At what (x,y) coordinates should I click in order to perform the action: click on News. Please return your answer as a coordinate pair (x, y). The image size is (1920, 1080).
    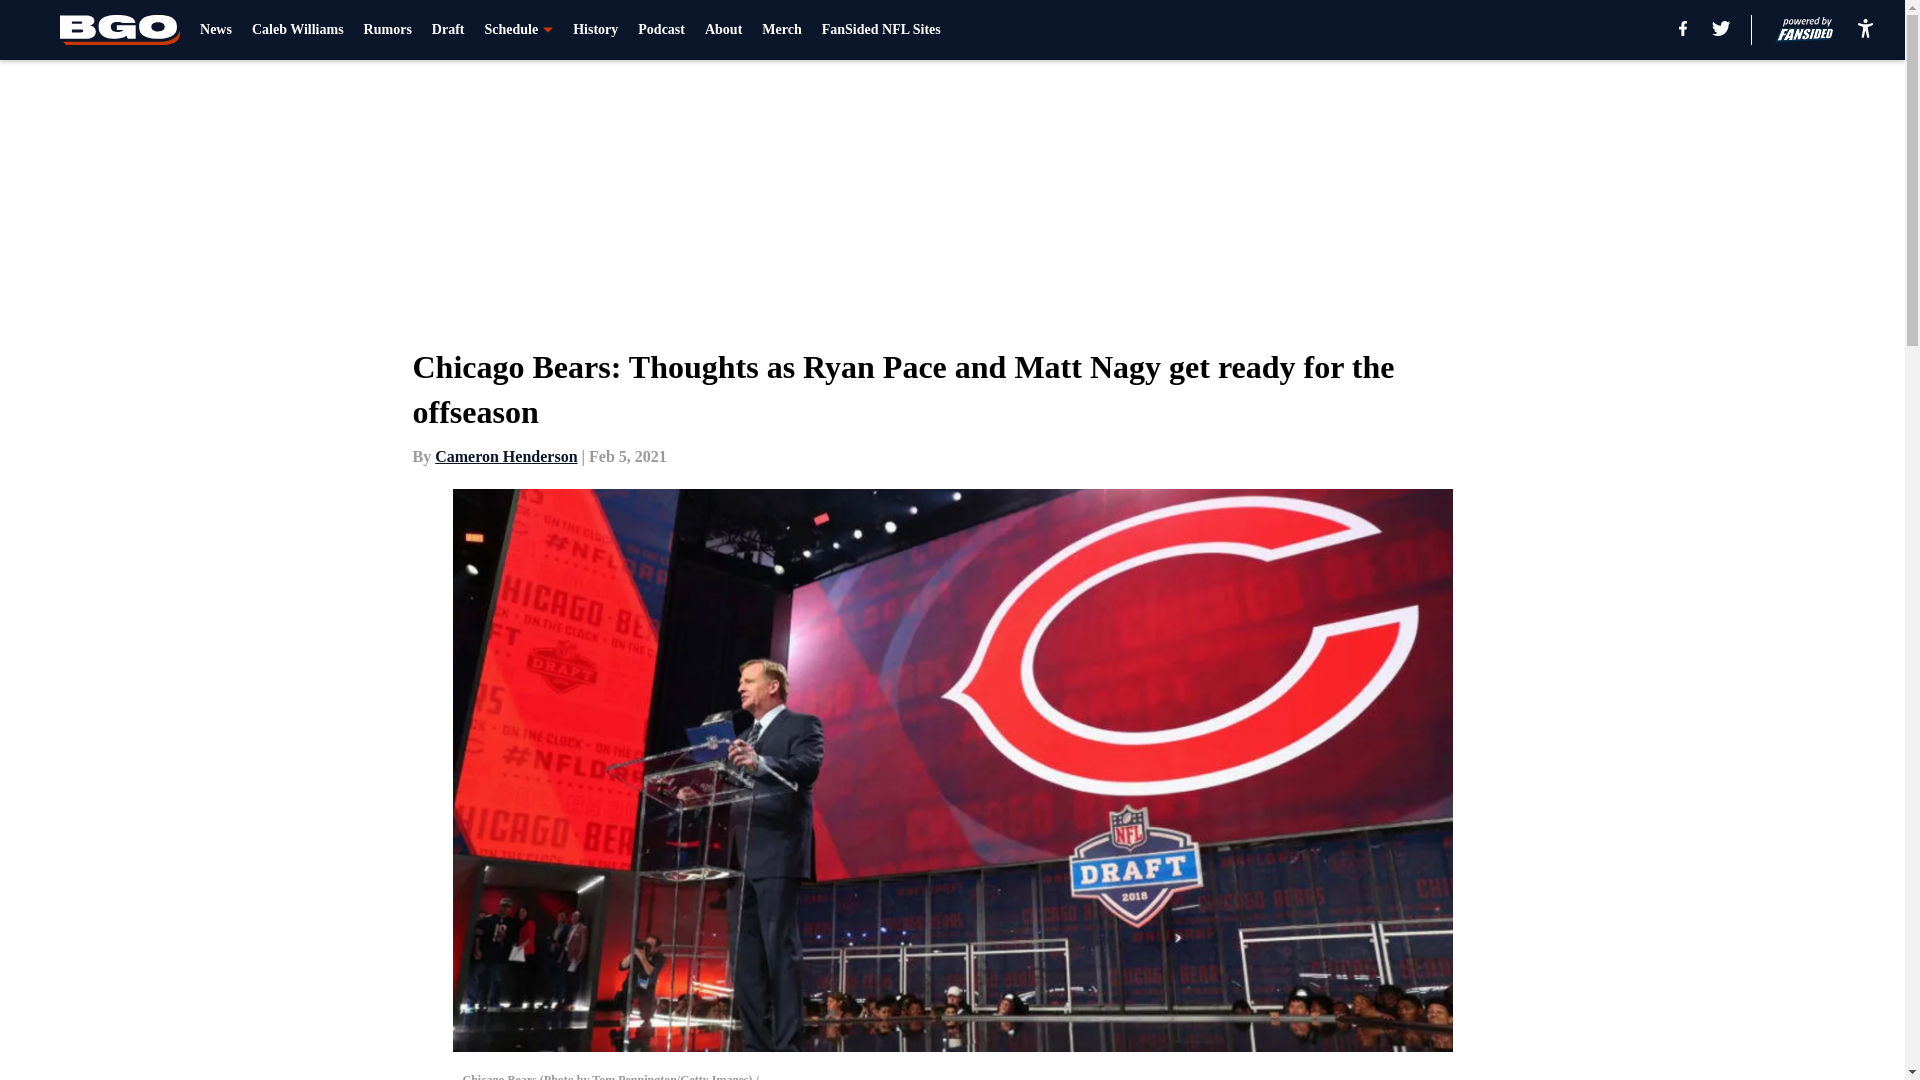
    Looking at the image, I should click on (216, 30).